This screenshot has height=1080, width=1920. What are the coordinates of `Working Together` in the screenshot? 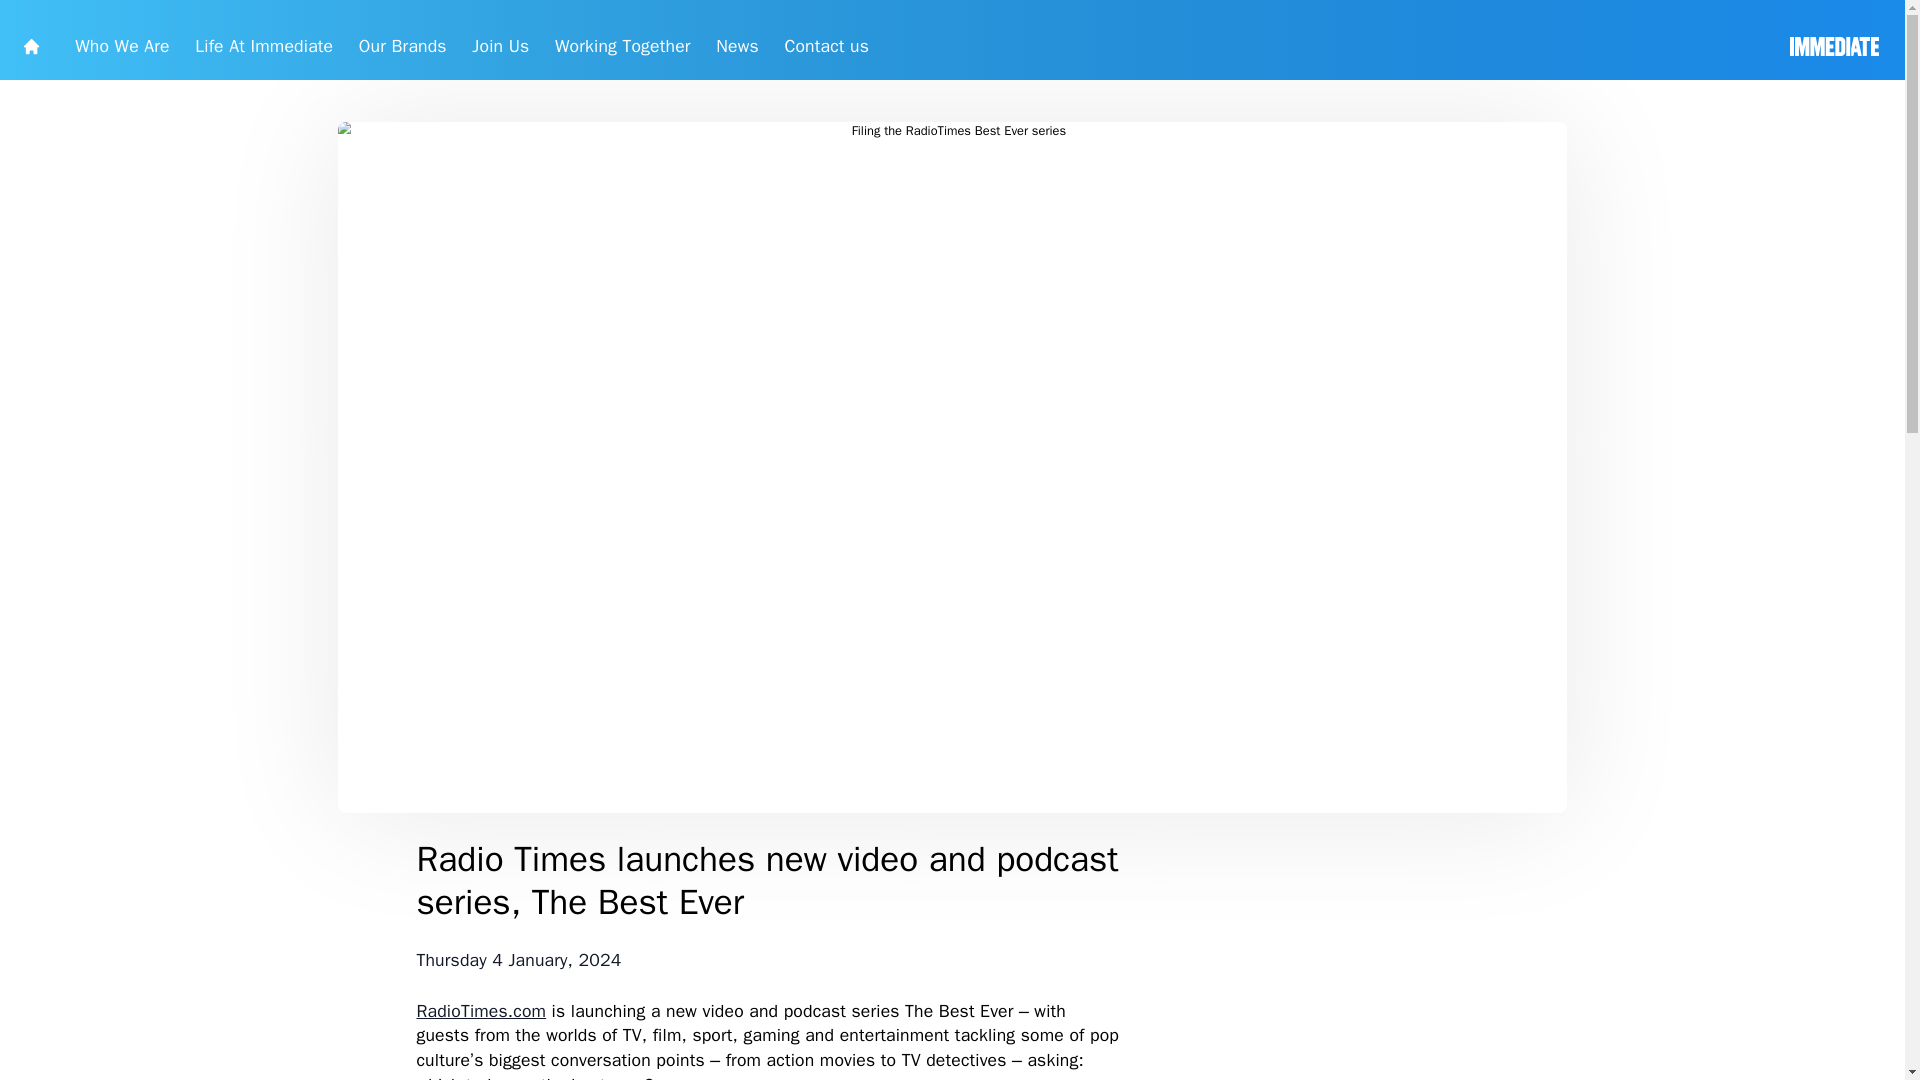 It's located at (778, 50).